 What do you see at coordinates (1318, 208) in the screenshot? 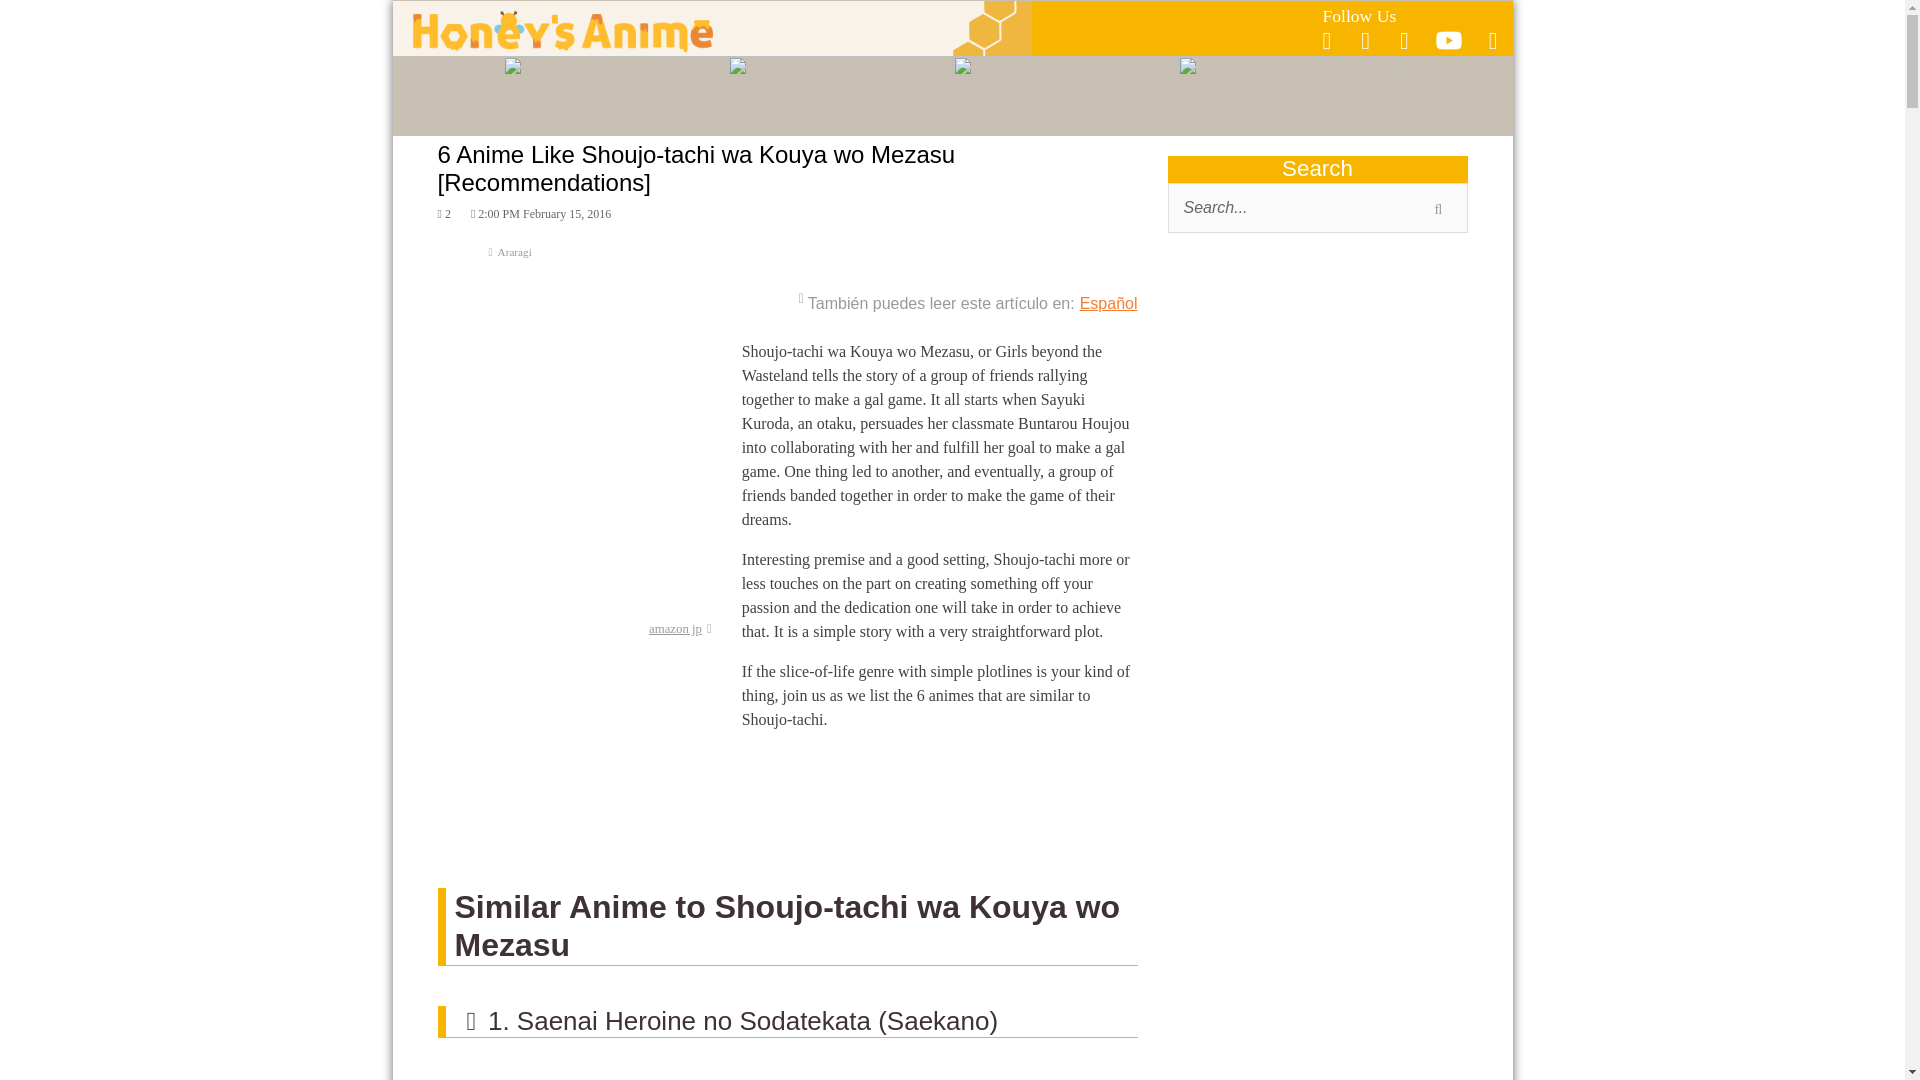
I see `Search...` at bounding box center [1318, 208].